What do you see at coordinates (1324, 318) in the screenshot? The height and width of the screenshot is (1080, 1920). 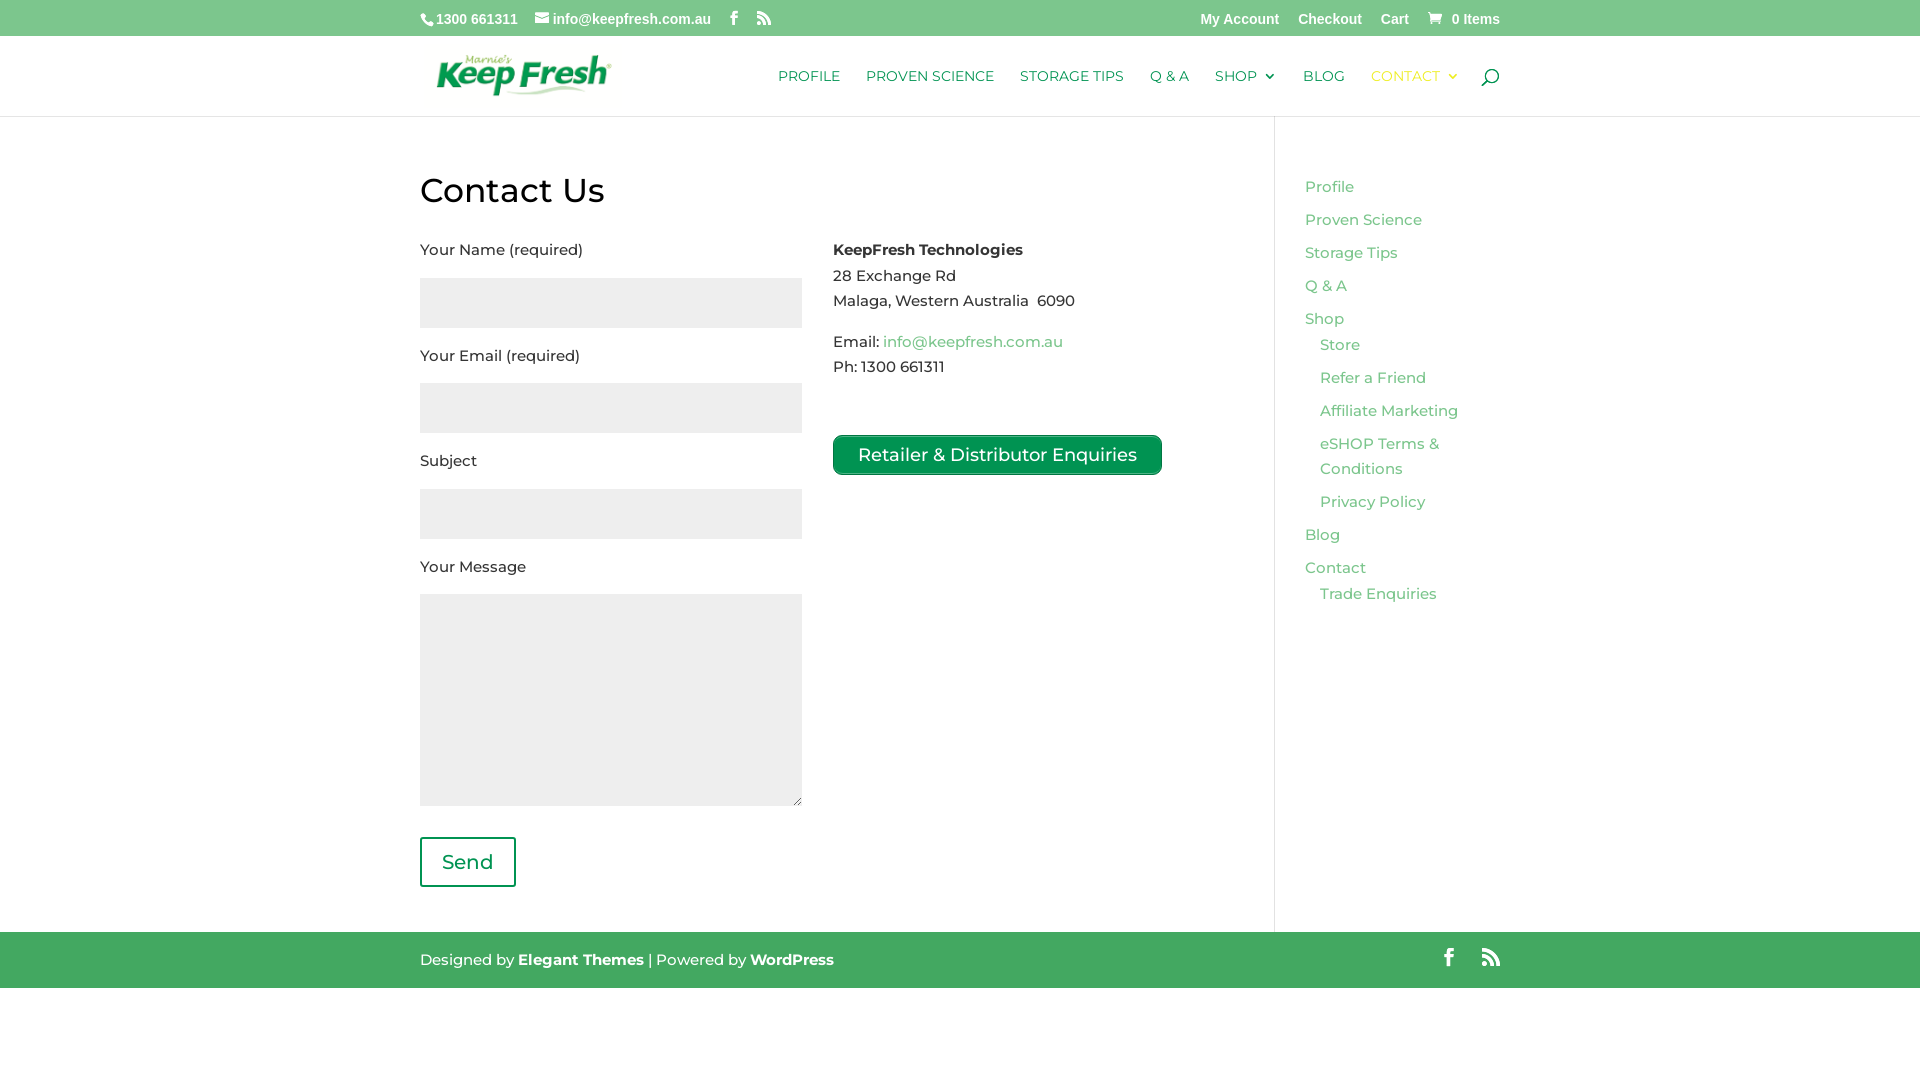 I see `Shop` at bounding box center [1324, 318].